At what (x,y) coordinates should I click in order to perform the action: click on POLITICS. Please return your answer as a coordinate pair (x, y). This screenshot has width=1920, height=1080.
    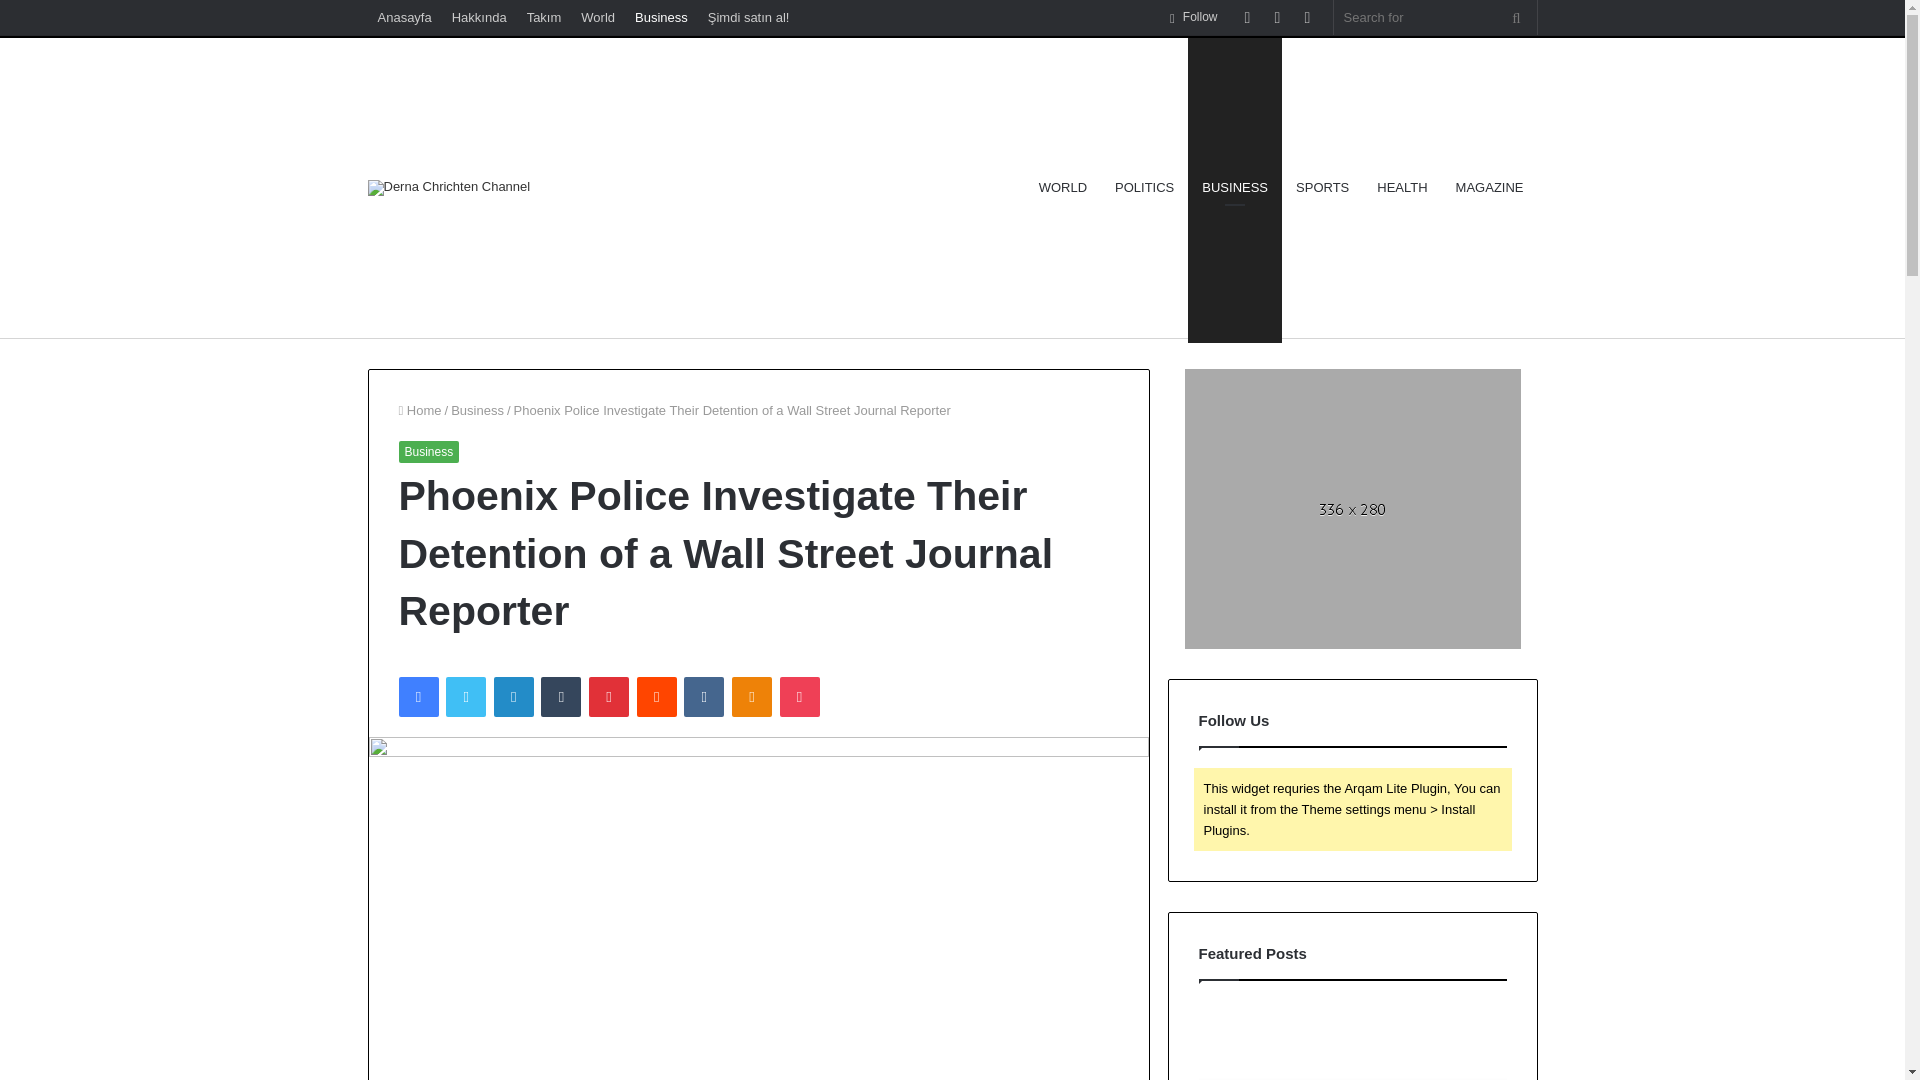
    Looking at the image, I should click on (1144, 188).